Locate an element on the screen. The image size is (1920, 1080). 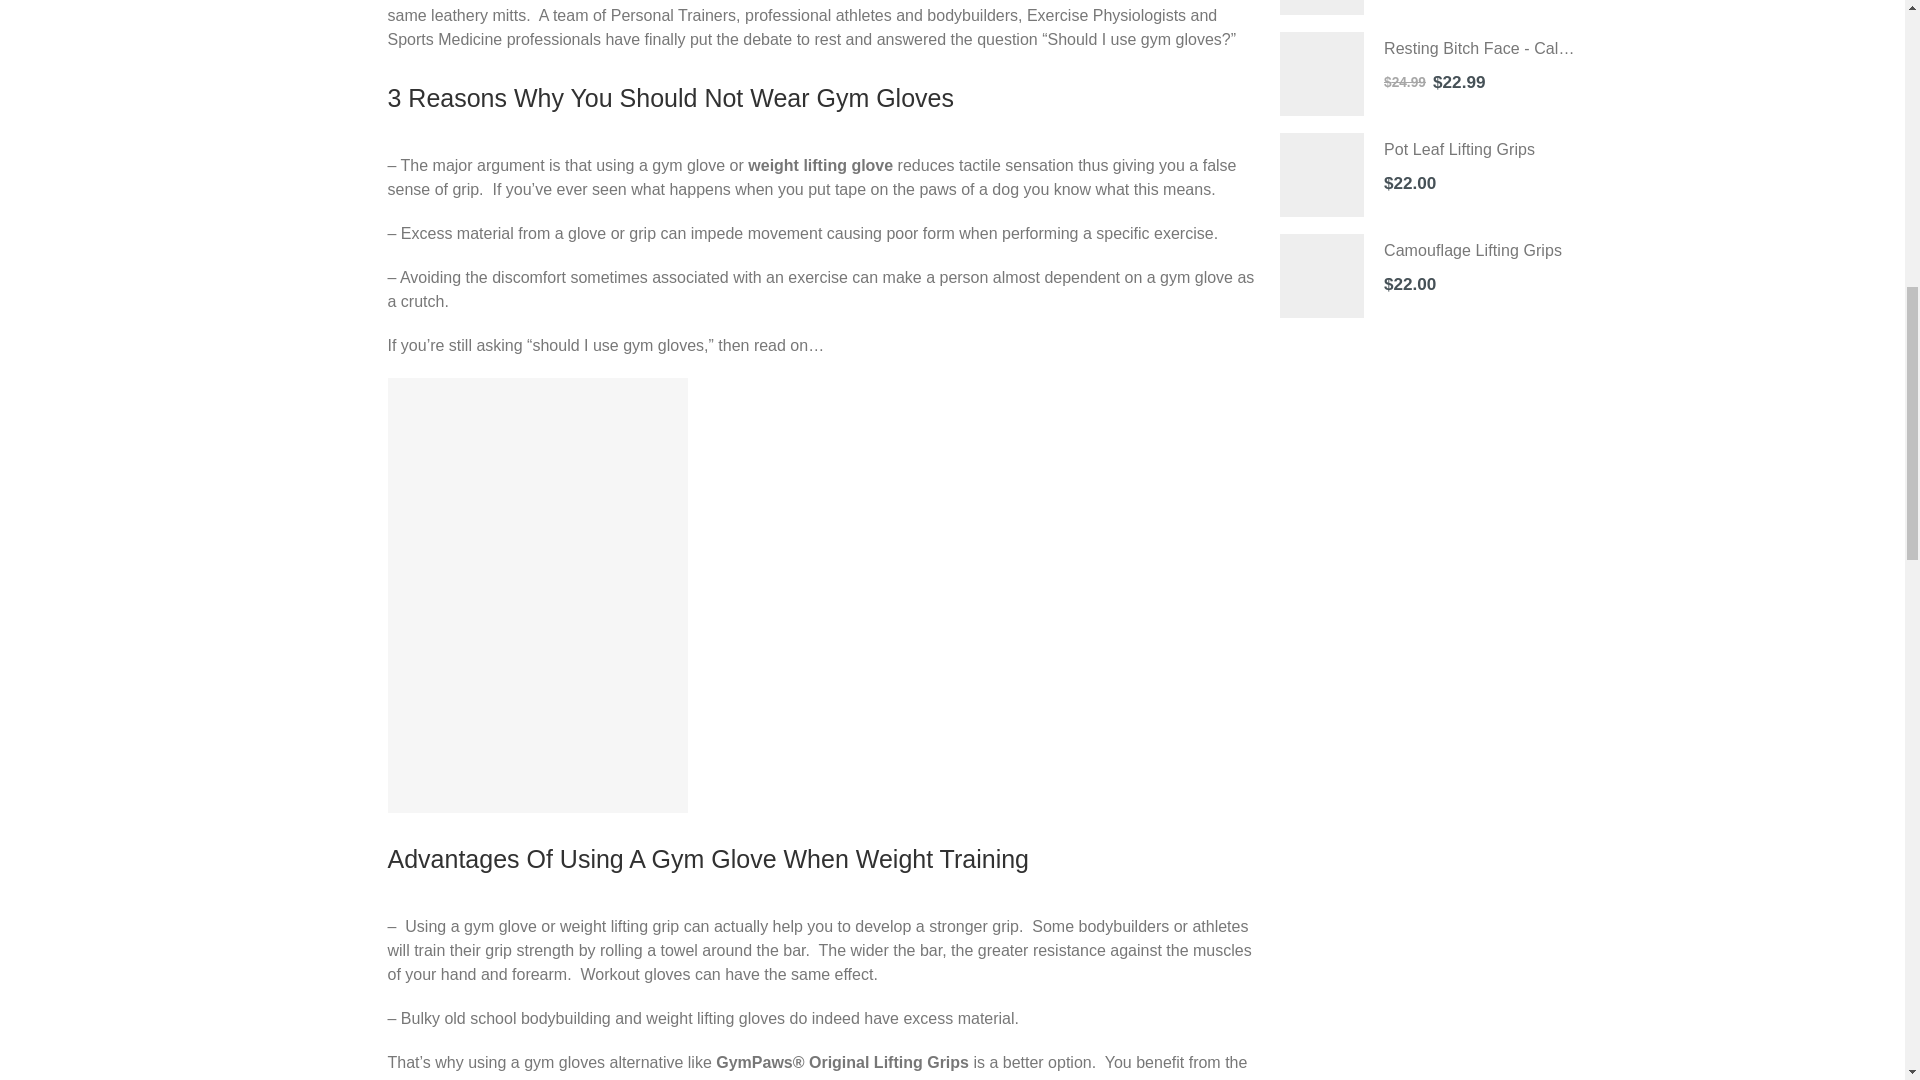
Resting Bitch Face - Calendula Butter Cream Mask 2 OZ is located at coordinates (1322, 74).